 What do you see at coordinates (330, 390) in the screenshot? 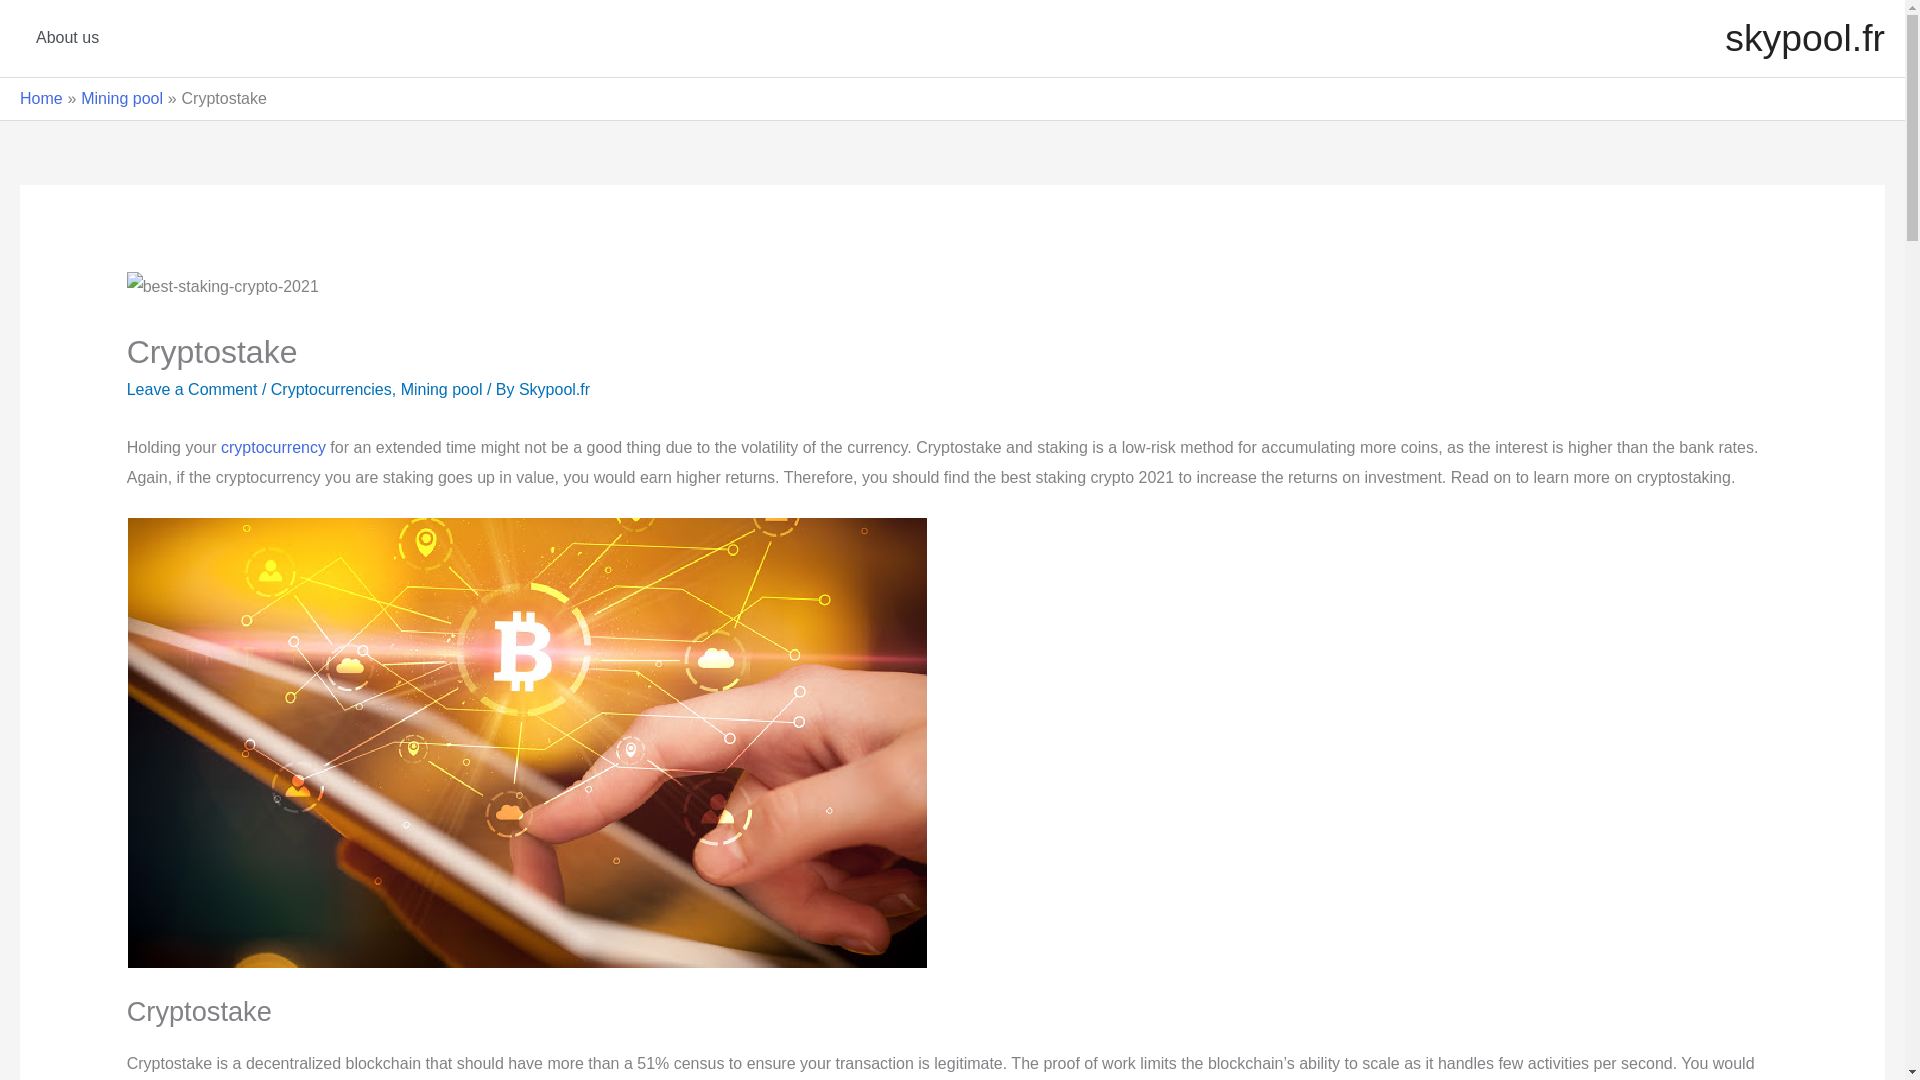
I see `Cryptocurrencies` at bounding box center [330, 390].